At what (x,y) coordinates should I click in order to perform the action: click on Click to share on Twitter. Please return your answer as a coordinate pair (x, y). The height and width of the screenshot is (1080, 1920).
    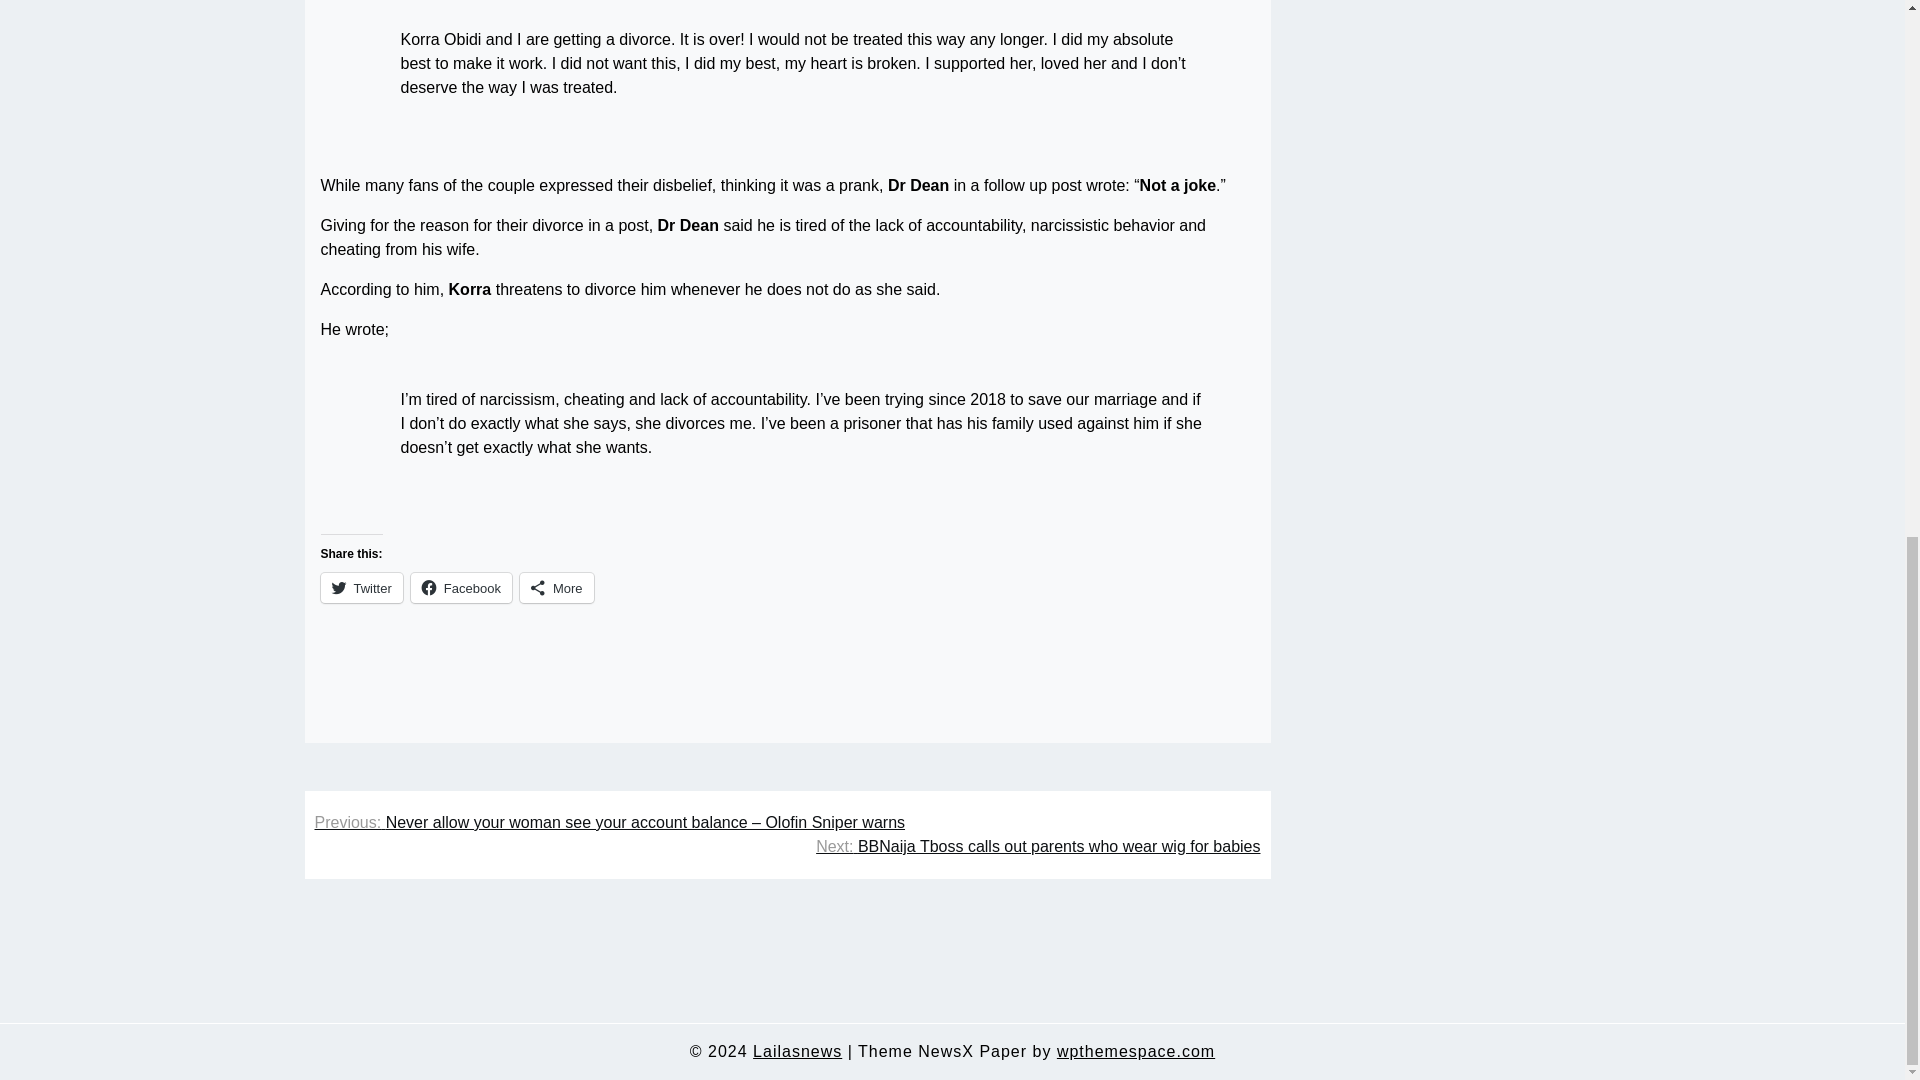
    Looking at the image, I should click on (360, 588).